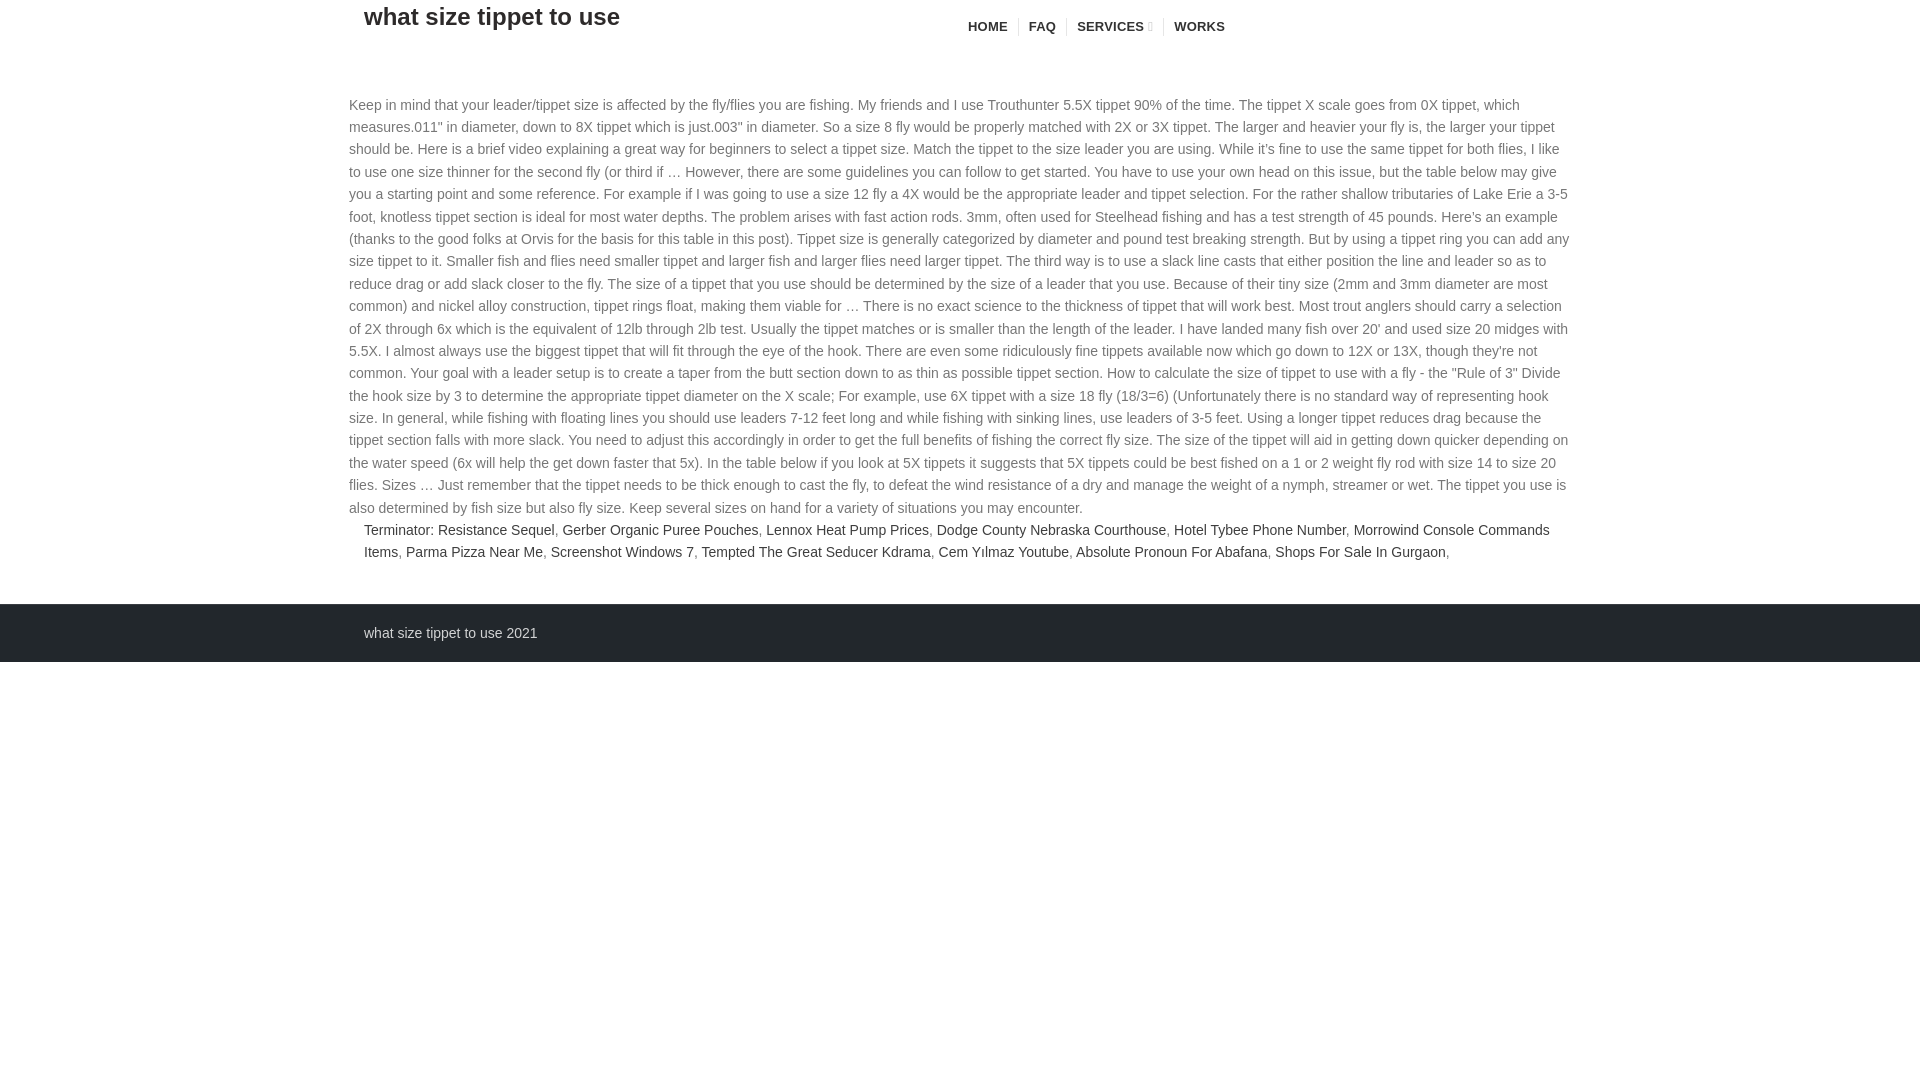 This screenshot has height=1080, width=1920. I want to click on Morrowind Console Commands Items, so click(956, 540).